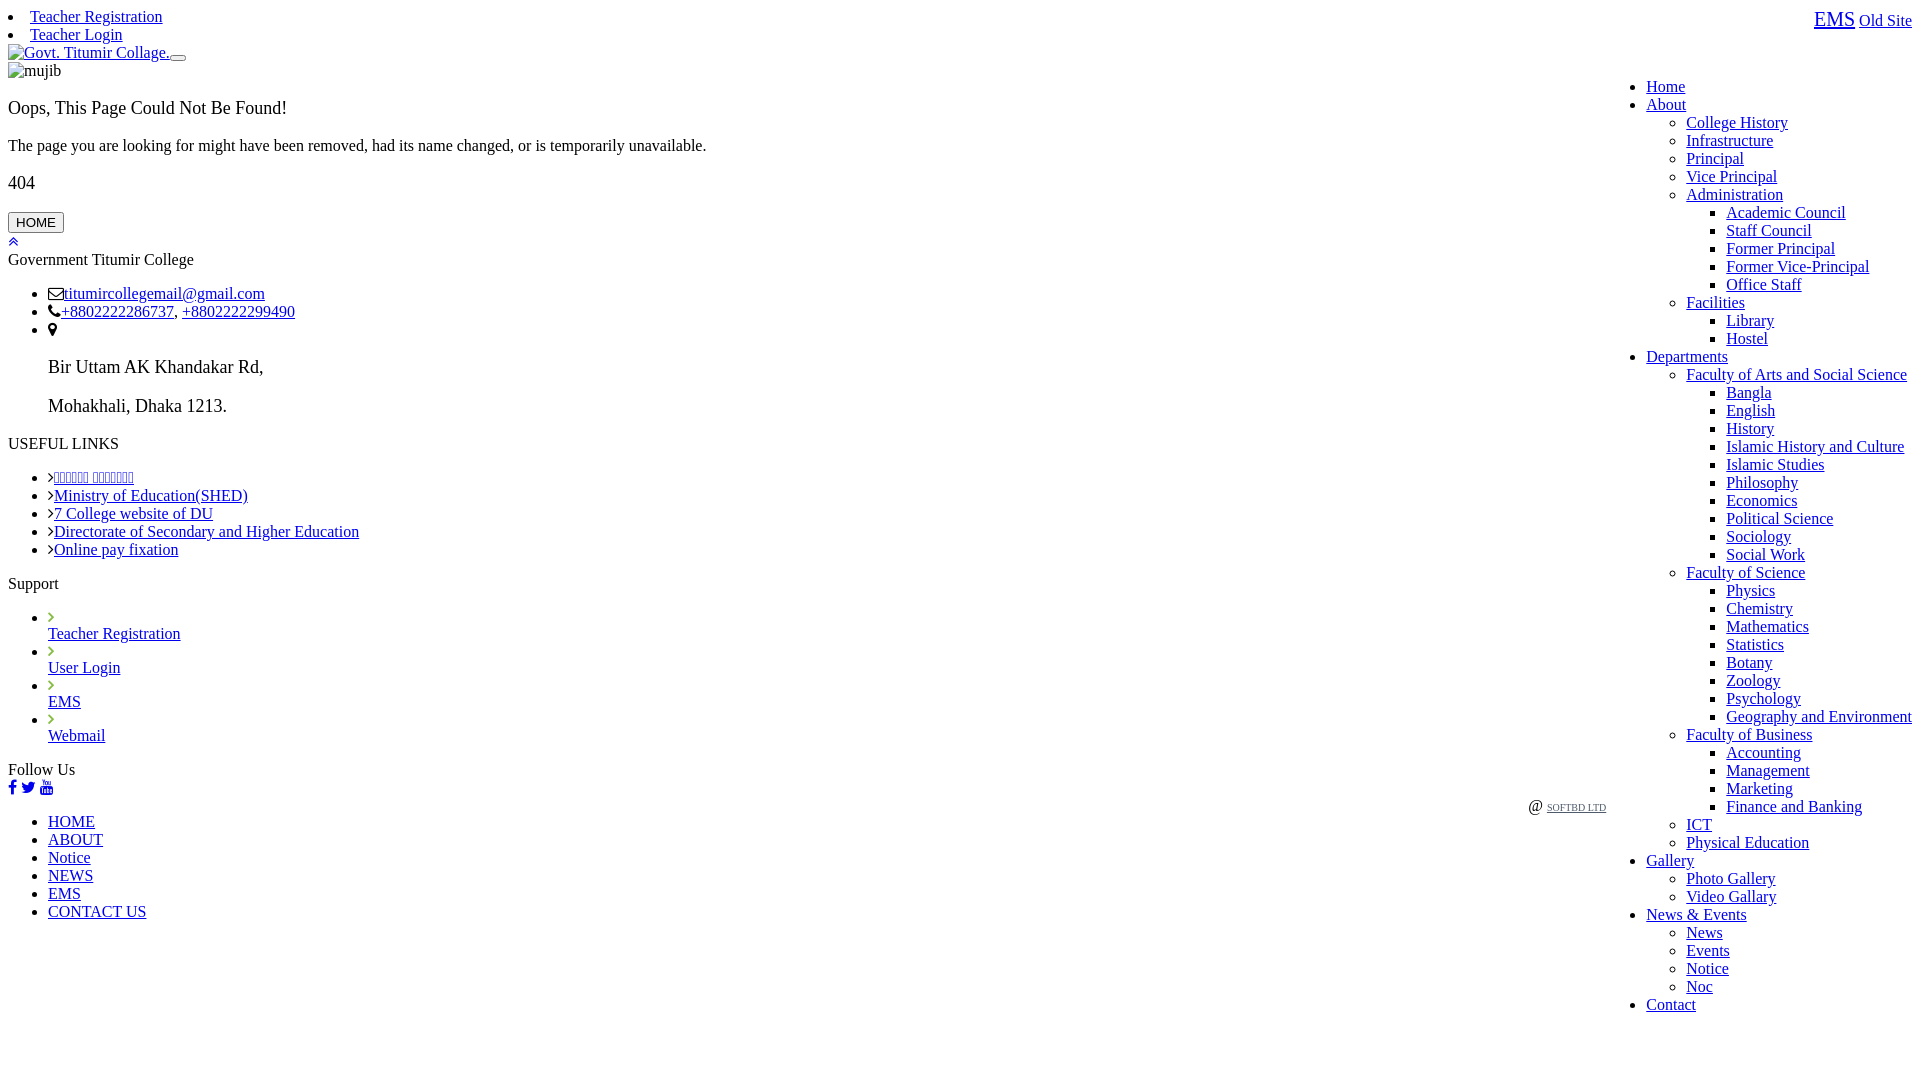  Describe the element at coordinates (1747, 338) in the screenshot. I see `Hostel` at that location.